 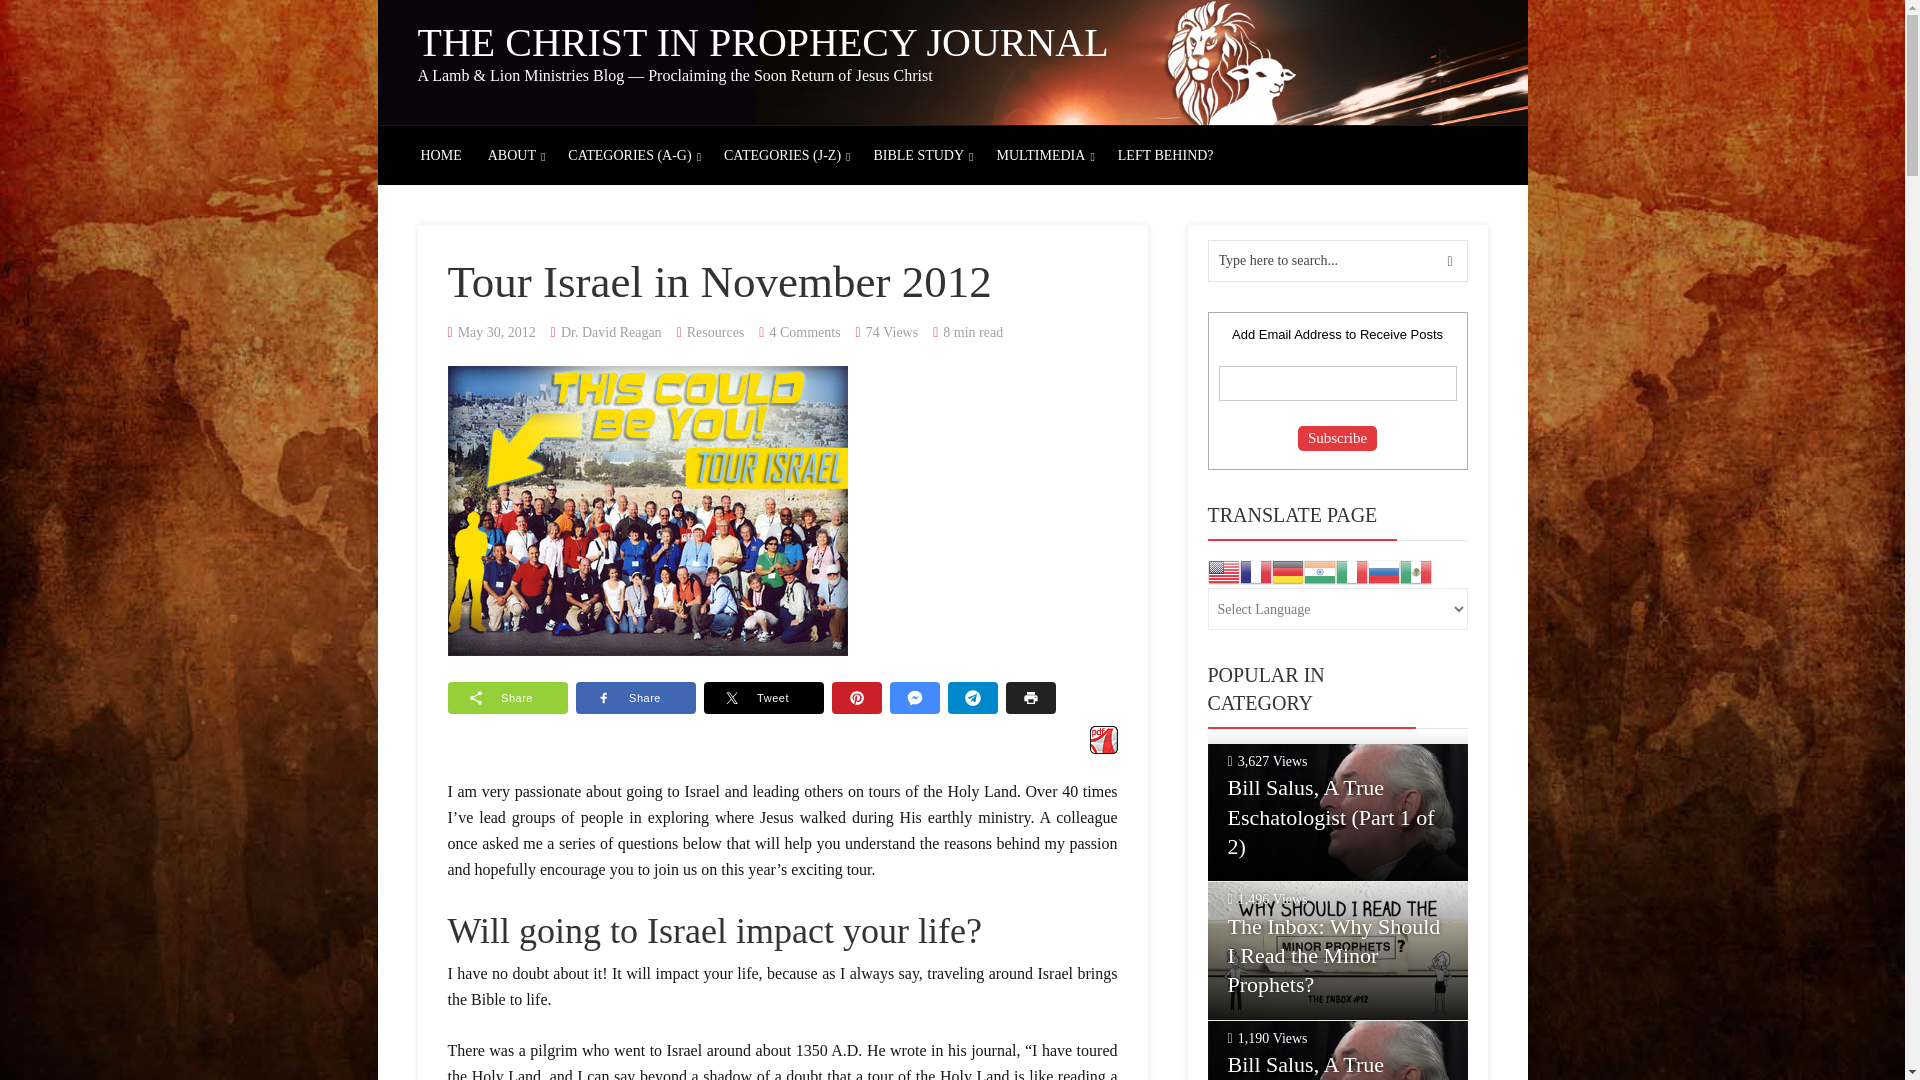 What do you see at coordinates (1224, 570) in the screenshot?
I see `English` at bounding box center [1224, 570].